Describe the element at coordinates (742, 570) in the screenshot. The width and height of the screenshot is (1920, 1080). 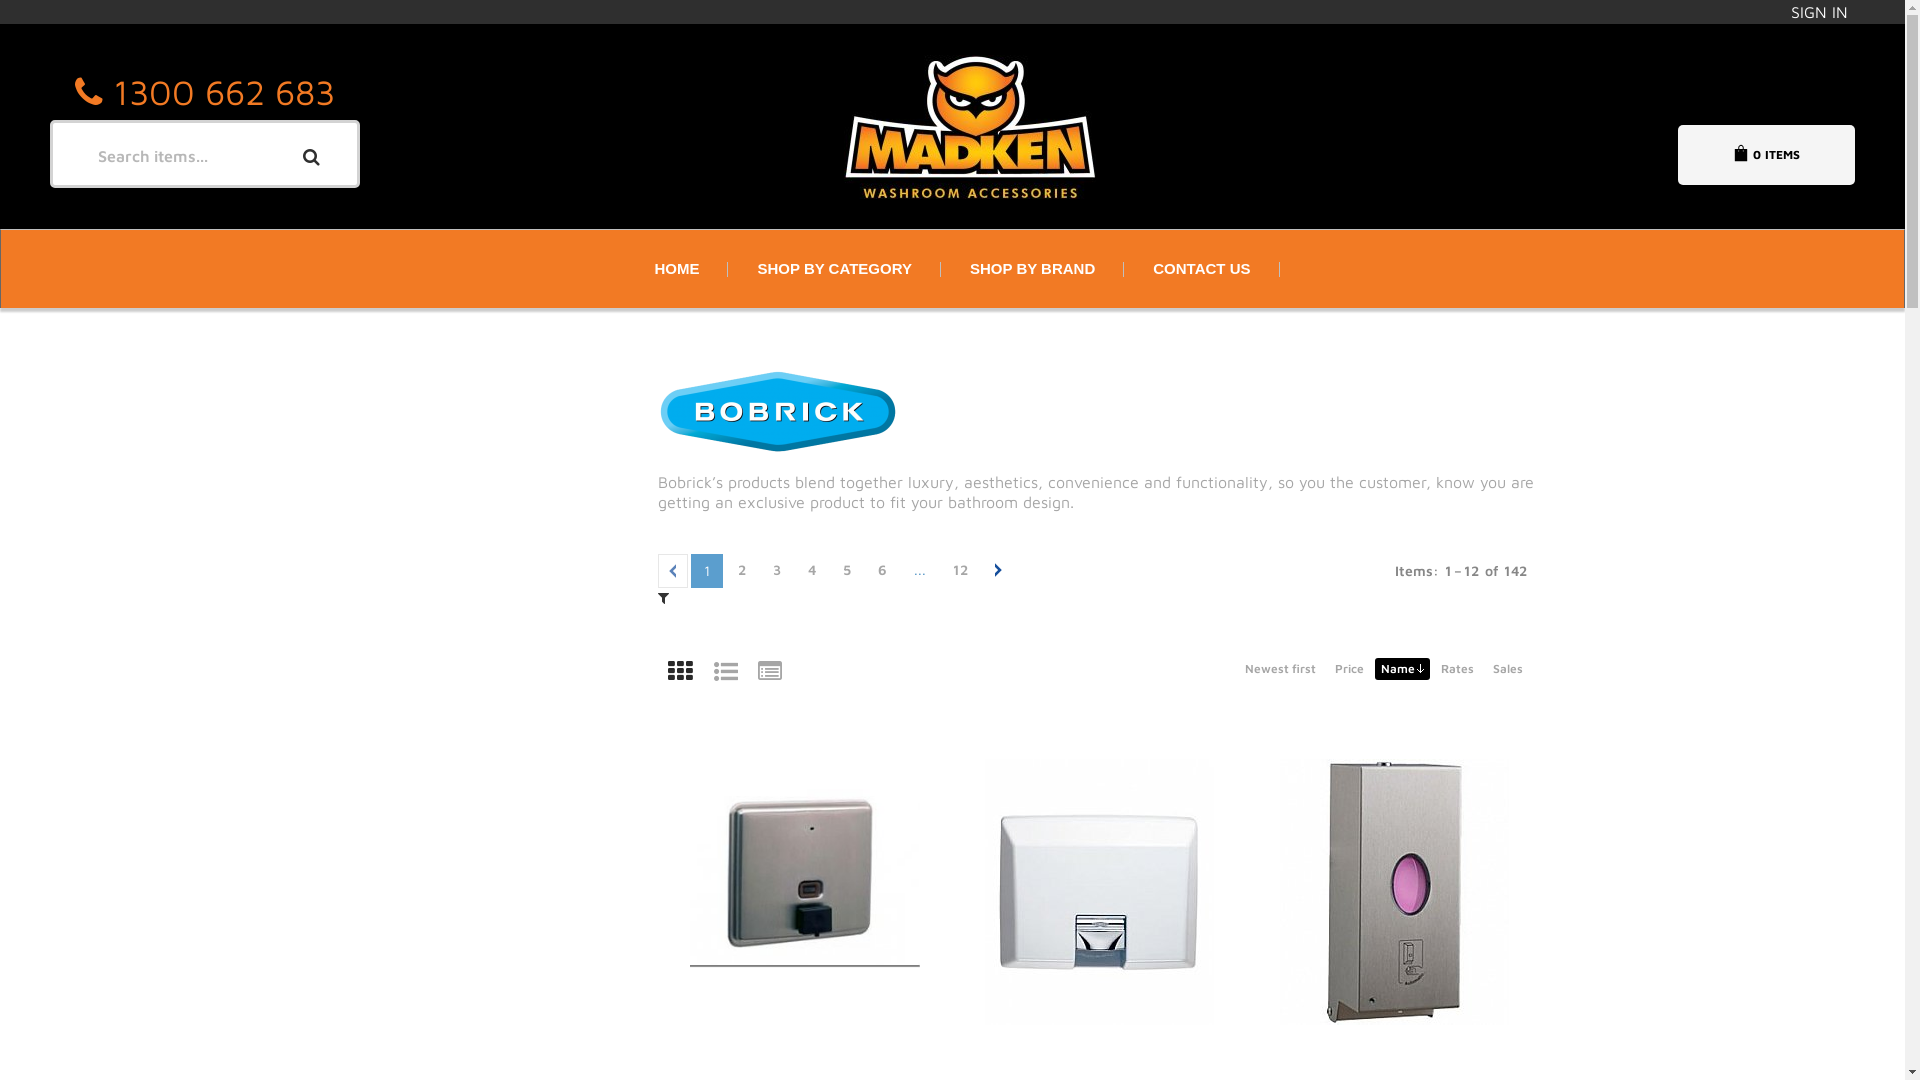
I see `2` at that location.